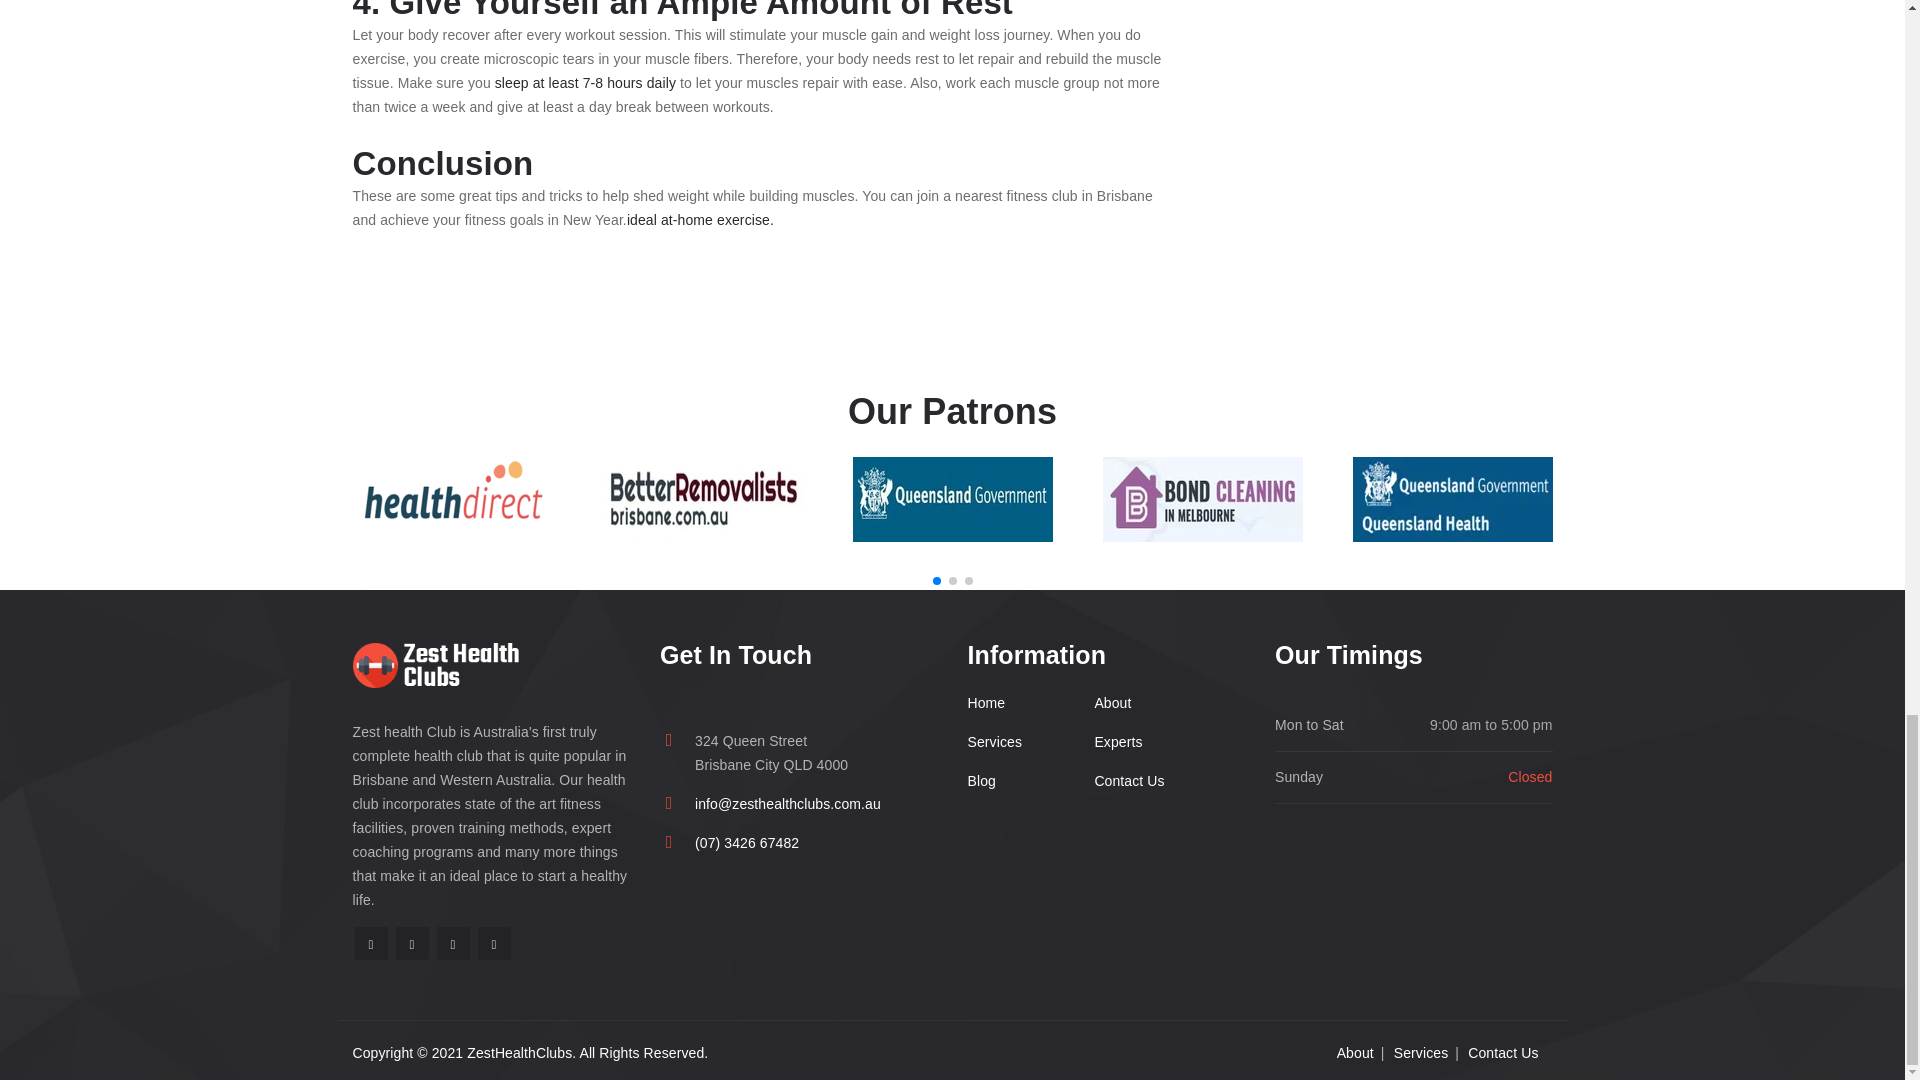 This screenshot has width=1920, height=1080. What do you see at coordinates (585, 82) in the screenshot?
I see `sleep at least 7-8 hours daily` at bounding box center [585, 82].